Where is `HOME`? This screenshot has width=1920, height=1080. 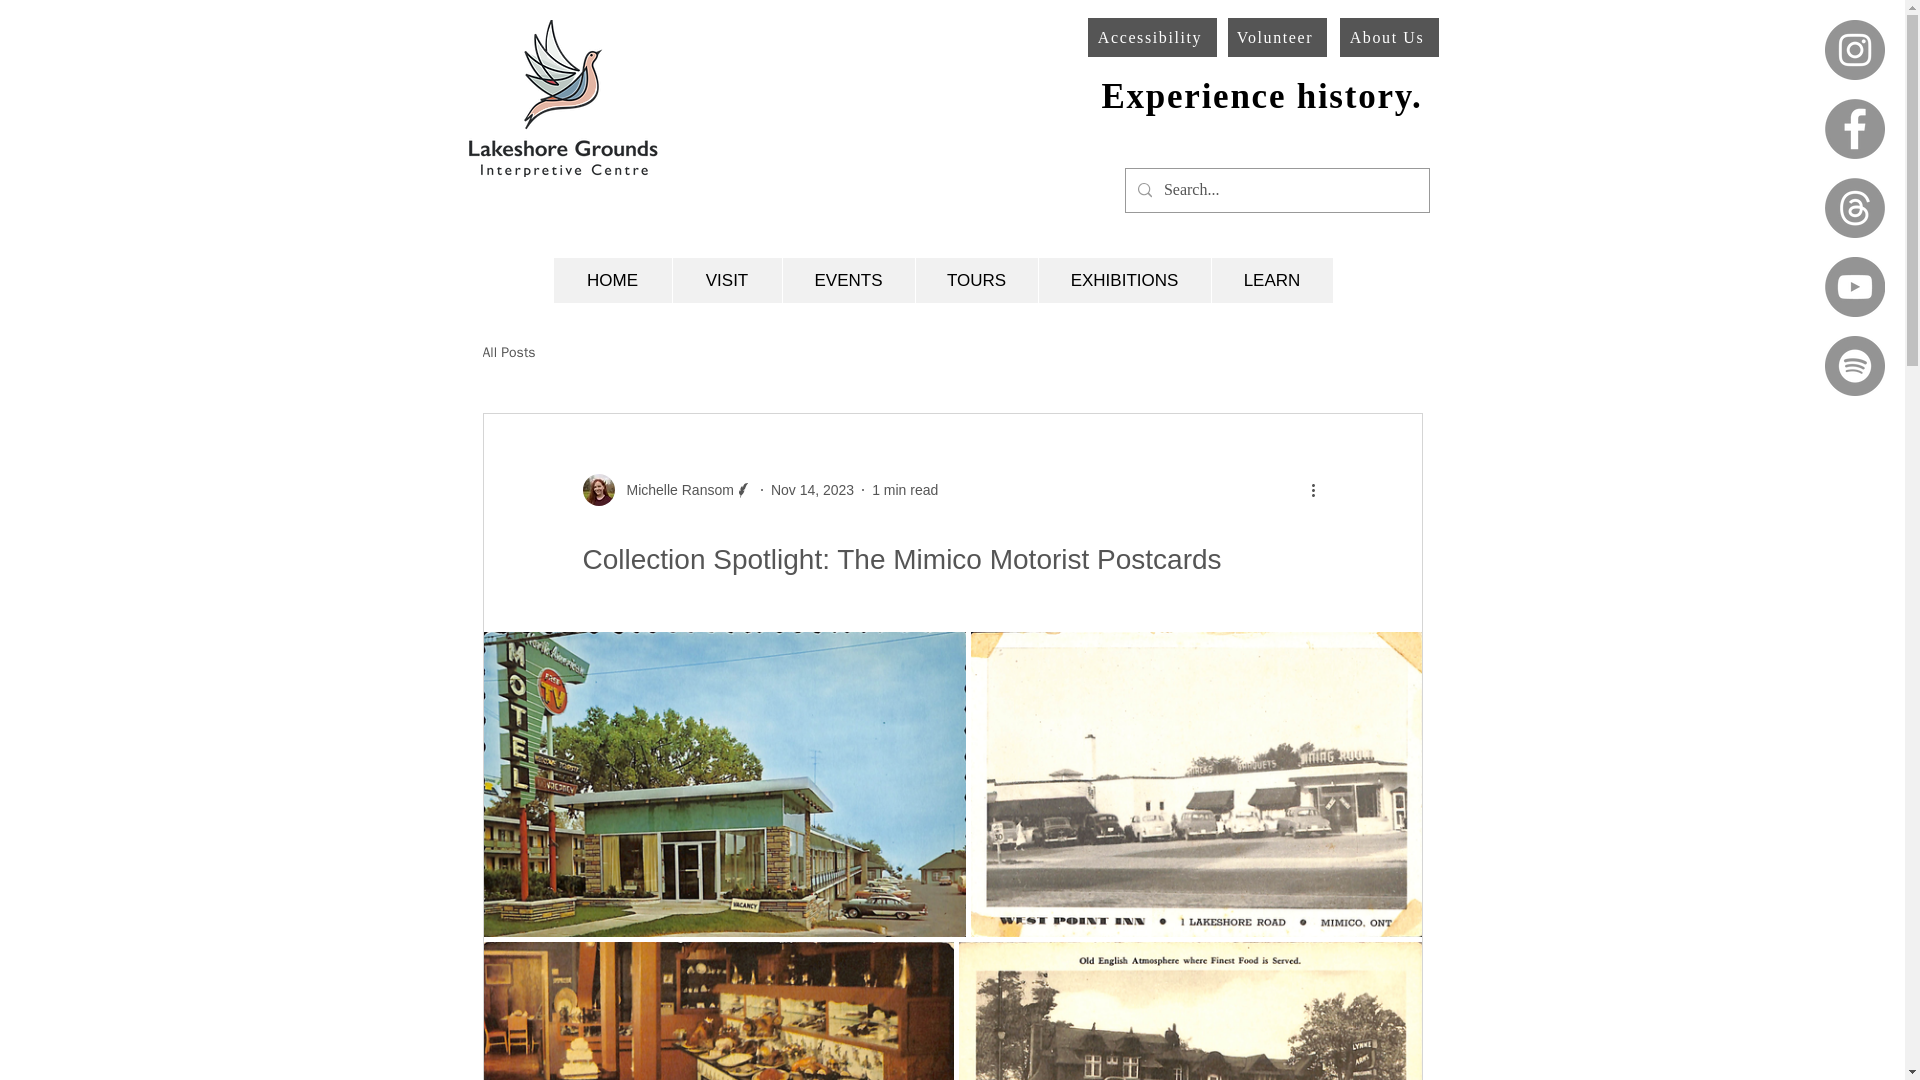
HOME is located at coordinates (613, 280).